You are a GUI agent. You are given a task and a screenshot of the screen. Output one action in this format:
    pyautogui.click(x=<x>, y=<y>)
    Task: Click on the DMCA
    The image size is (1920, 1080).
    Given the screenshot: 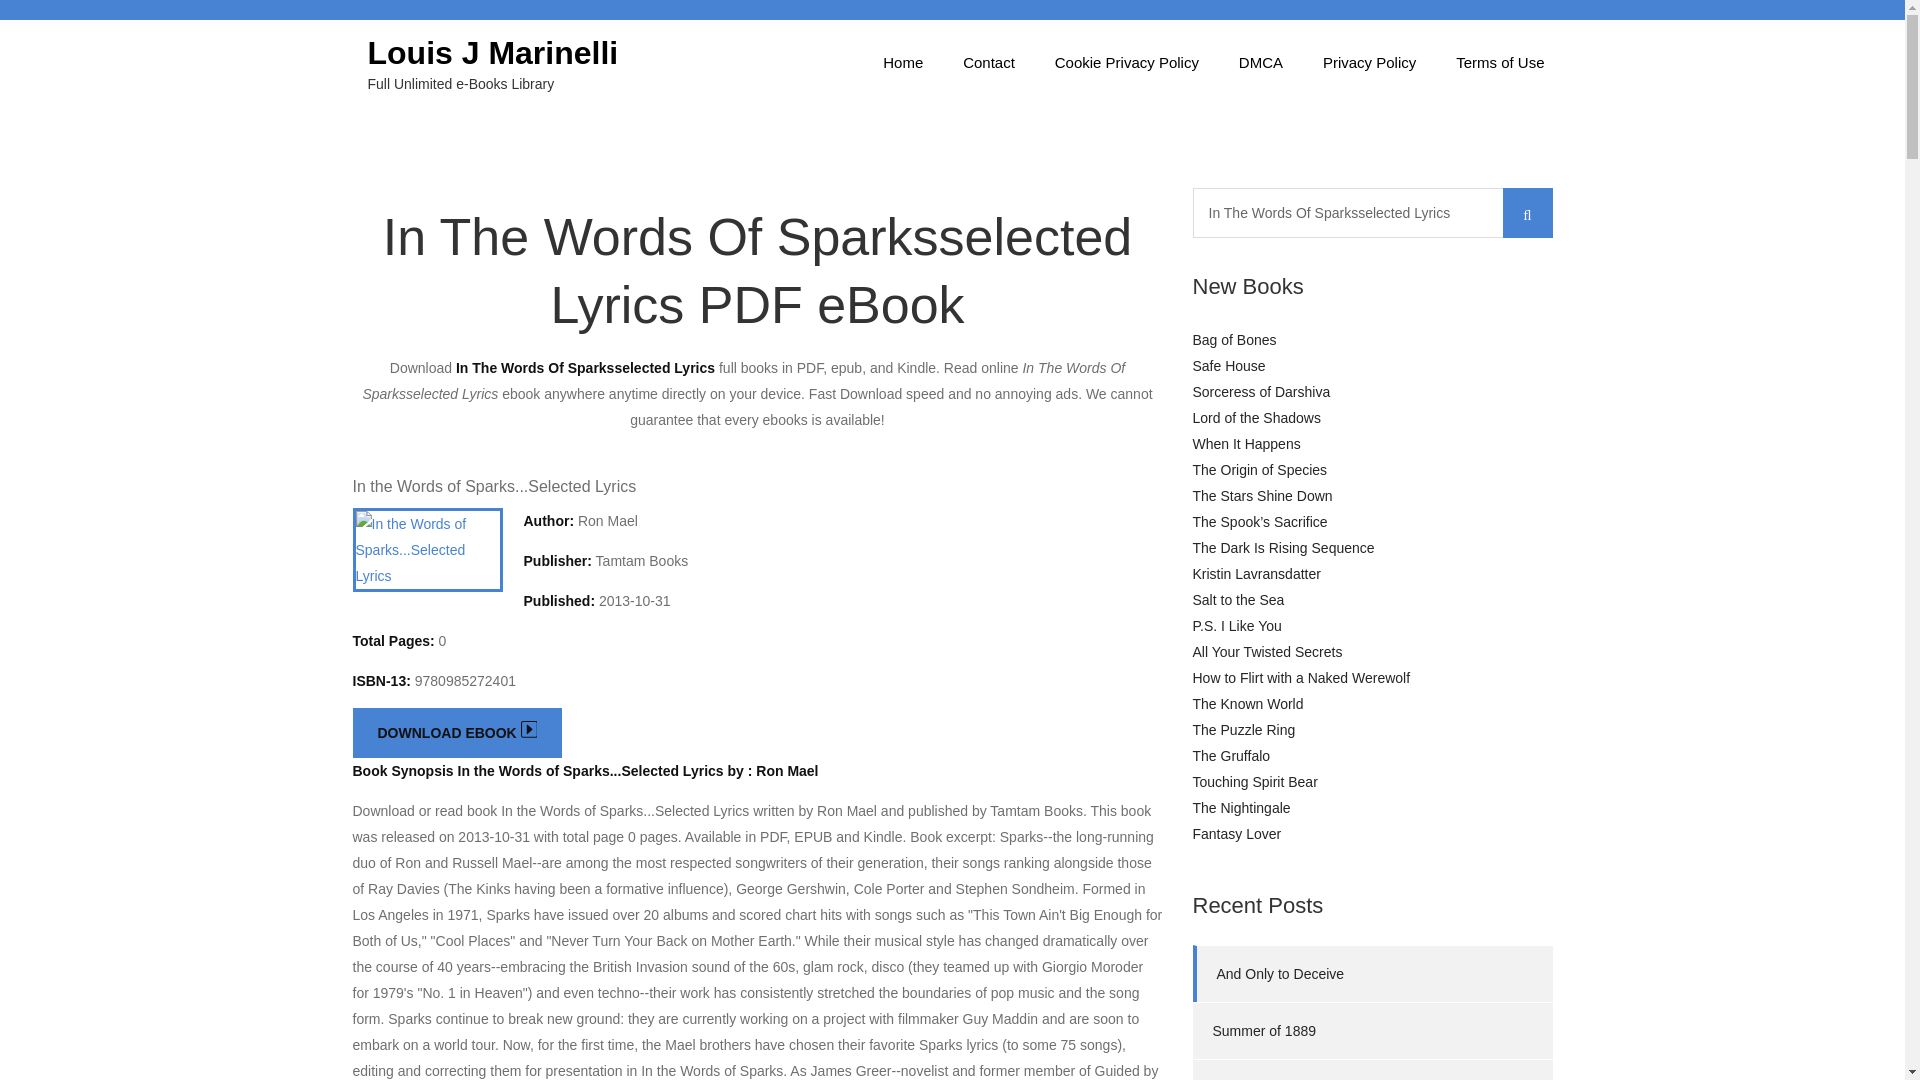 What is the action you would take?
    pyautogui.click(x=1261, y=62)
    